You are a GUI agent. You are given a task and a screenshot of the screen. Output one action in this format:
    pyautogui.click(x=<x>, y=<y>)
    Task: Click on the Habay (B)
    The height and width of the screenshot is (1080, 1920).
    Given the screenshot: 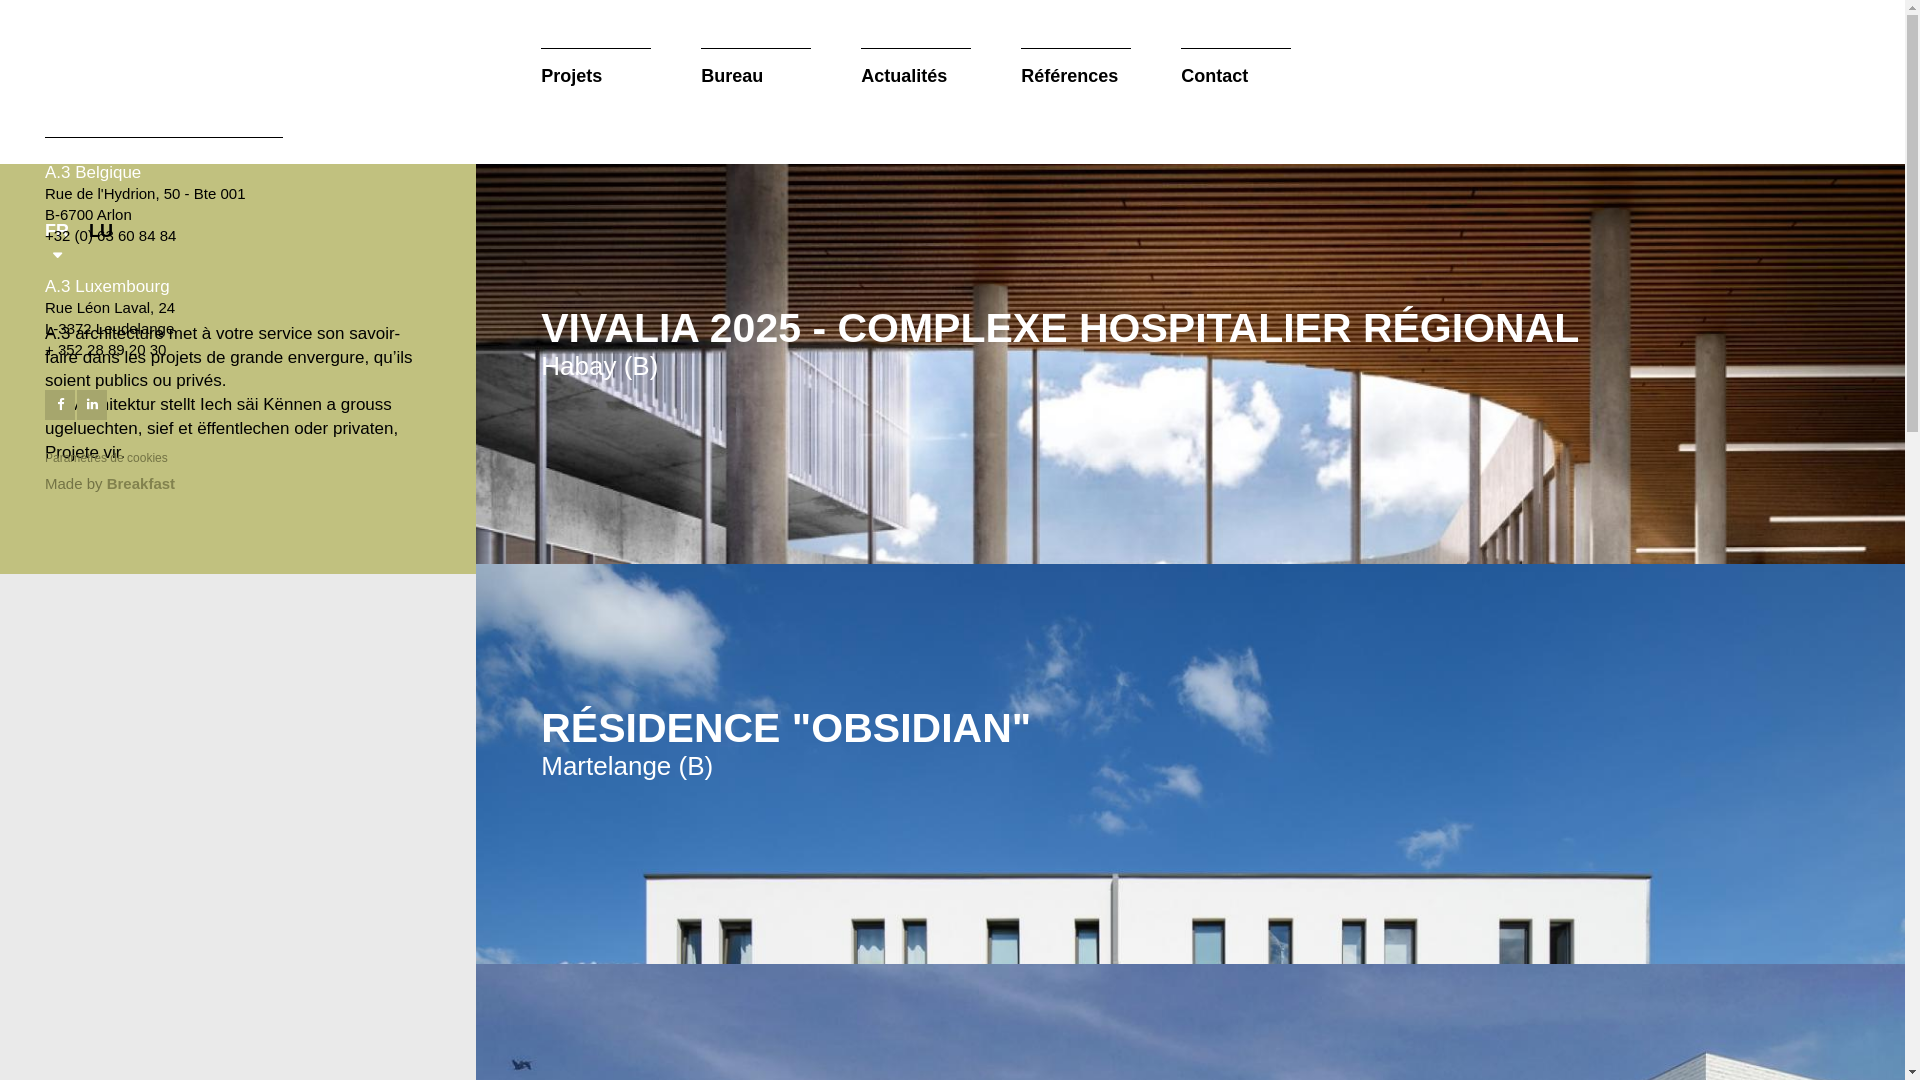 What is the action you would take?
    pyautogui.click(x=600, y=366)
    